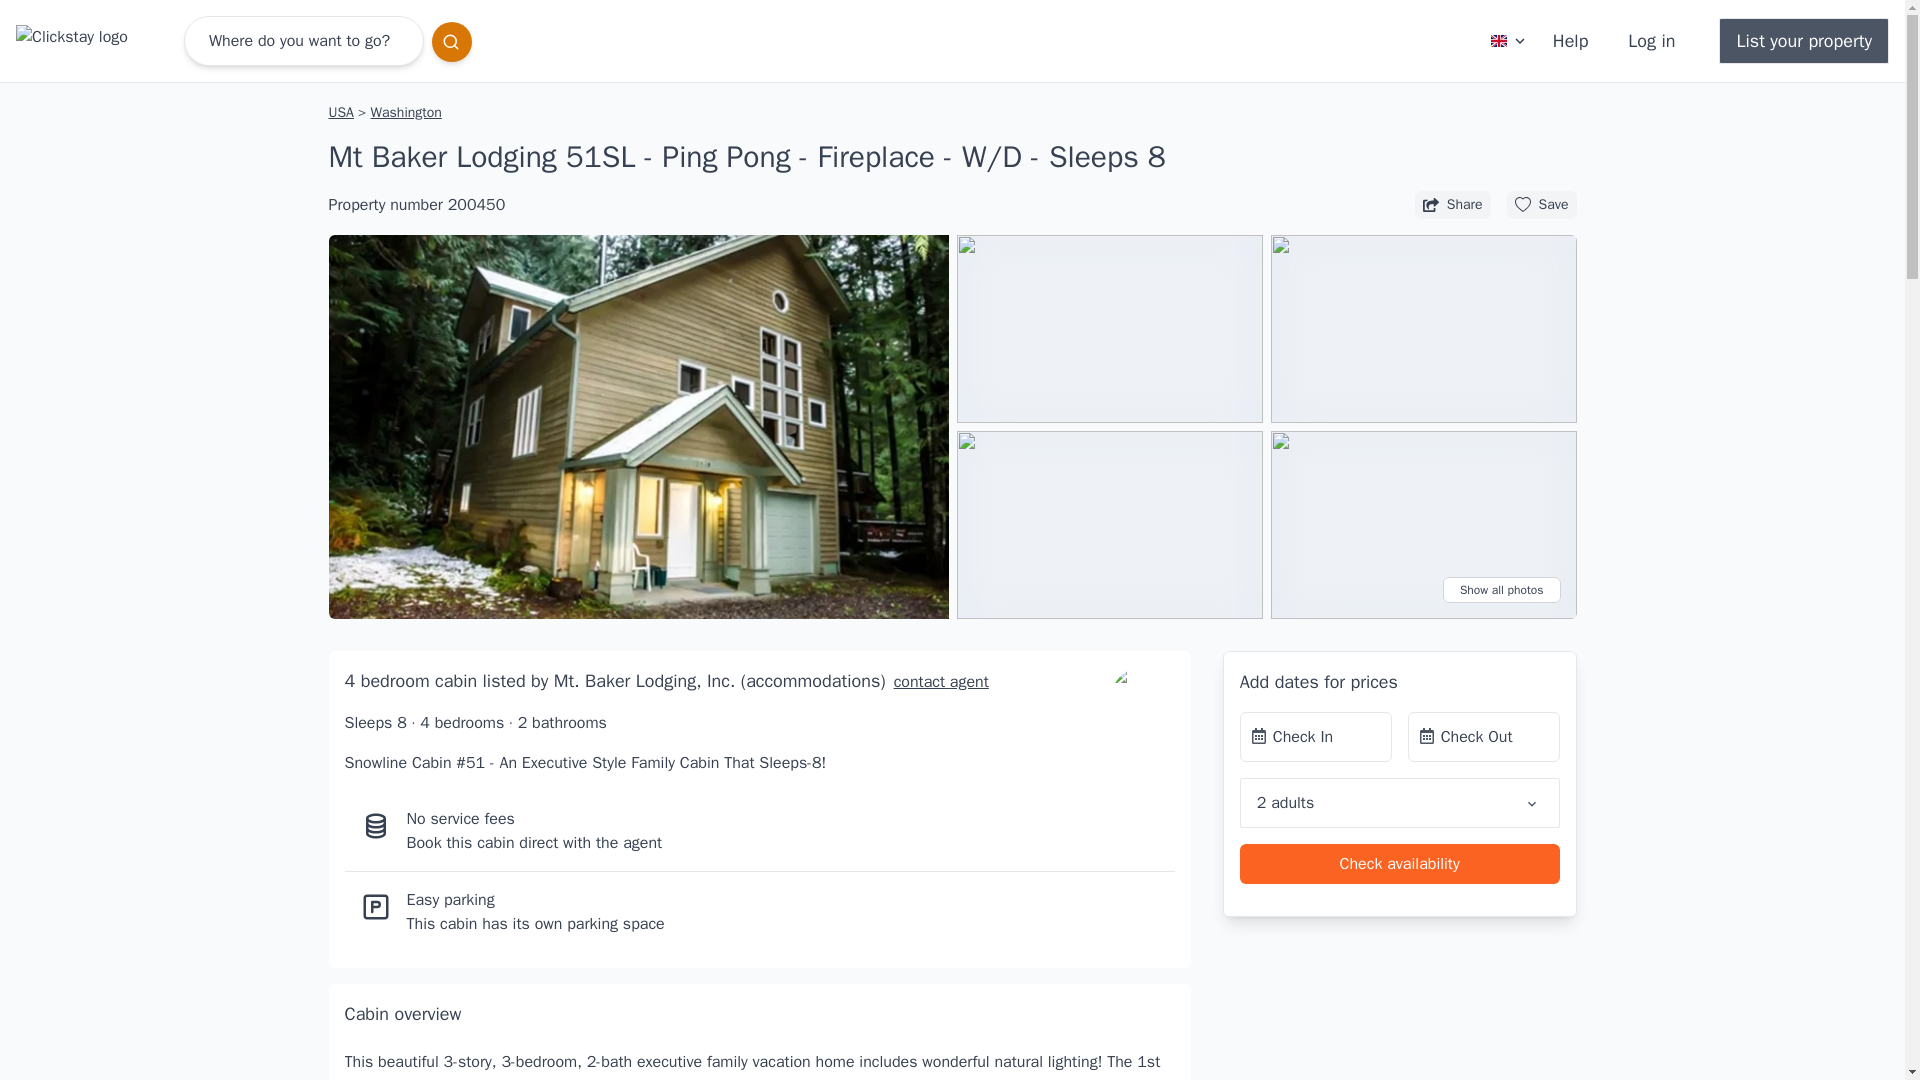  Describe the element at coordinates (1804, 40) in the screenshot. I see `List your property` at that location.